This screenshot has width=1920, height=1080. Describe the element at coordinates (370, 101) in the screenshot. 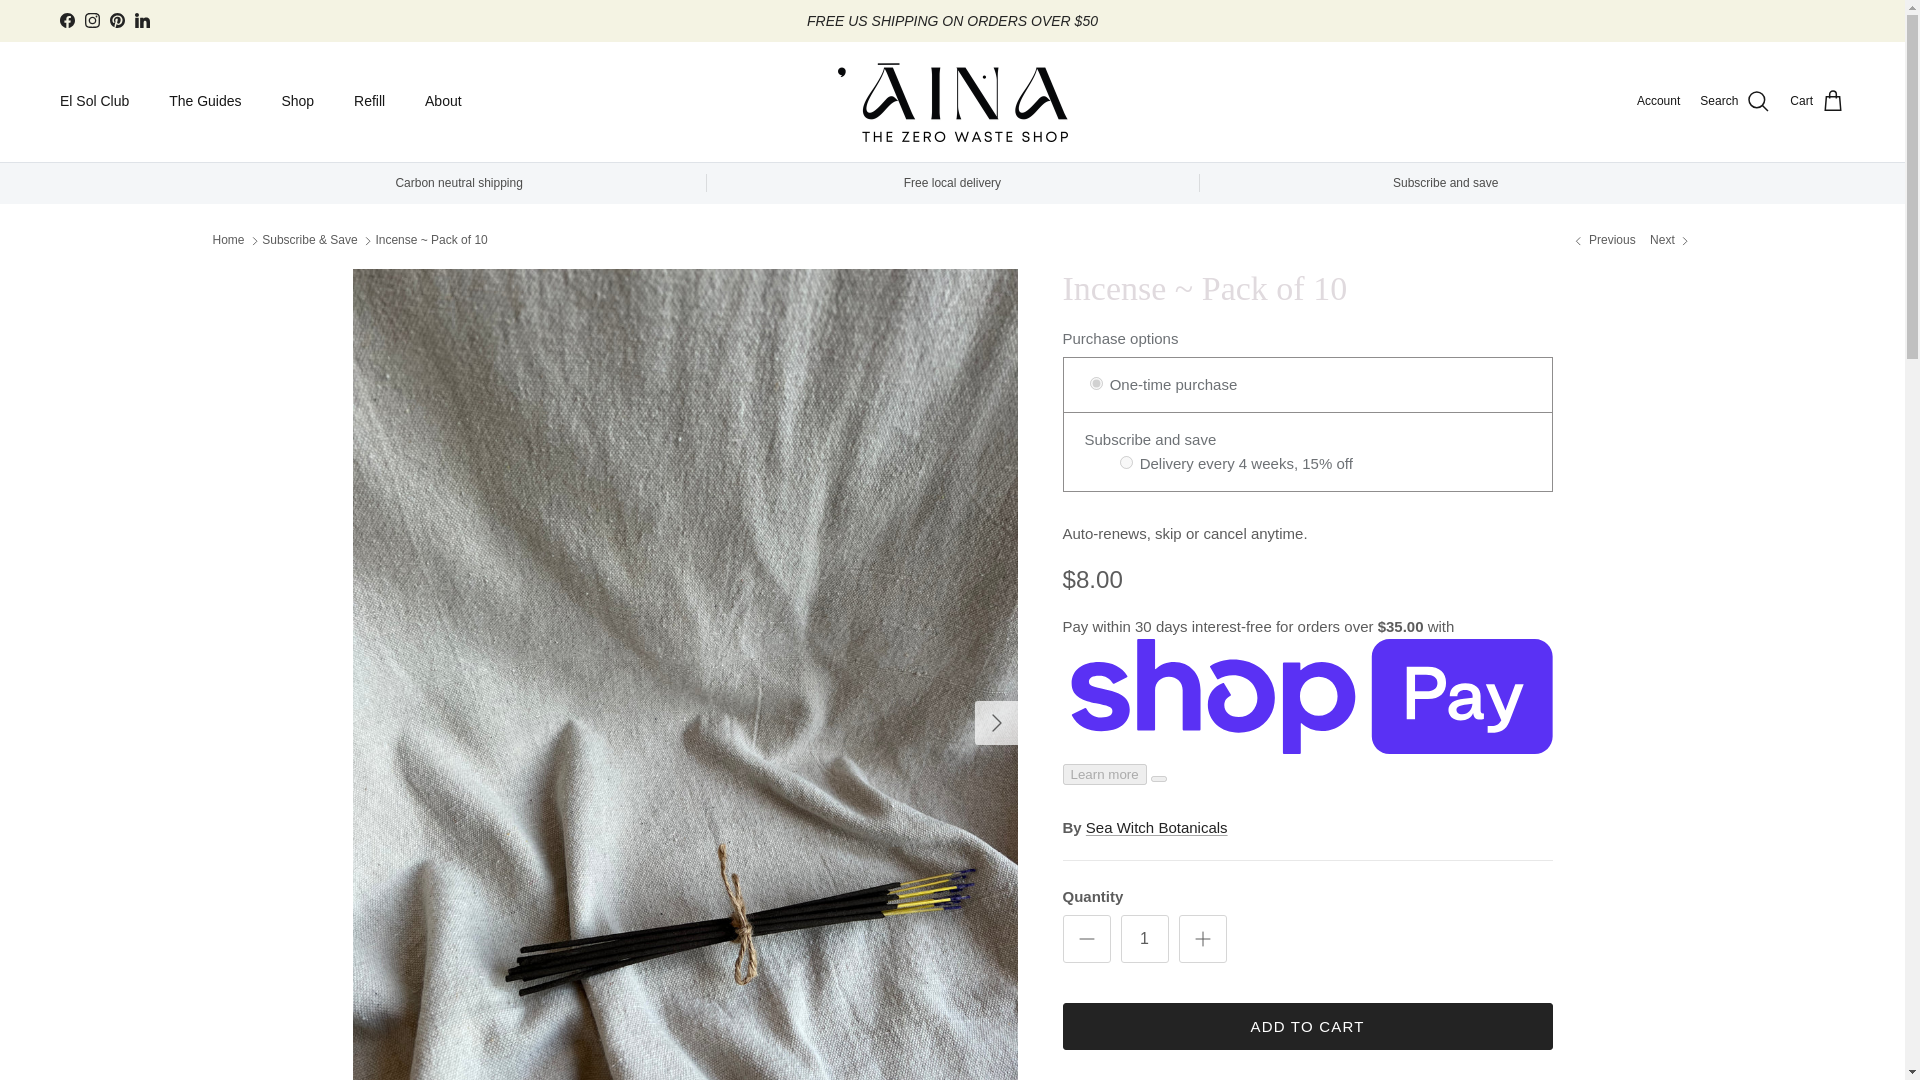

I see `Refill` at that location.